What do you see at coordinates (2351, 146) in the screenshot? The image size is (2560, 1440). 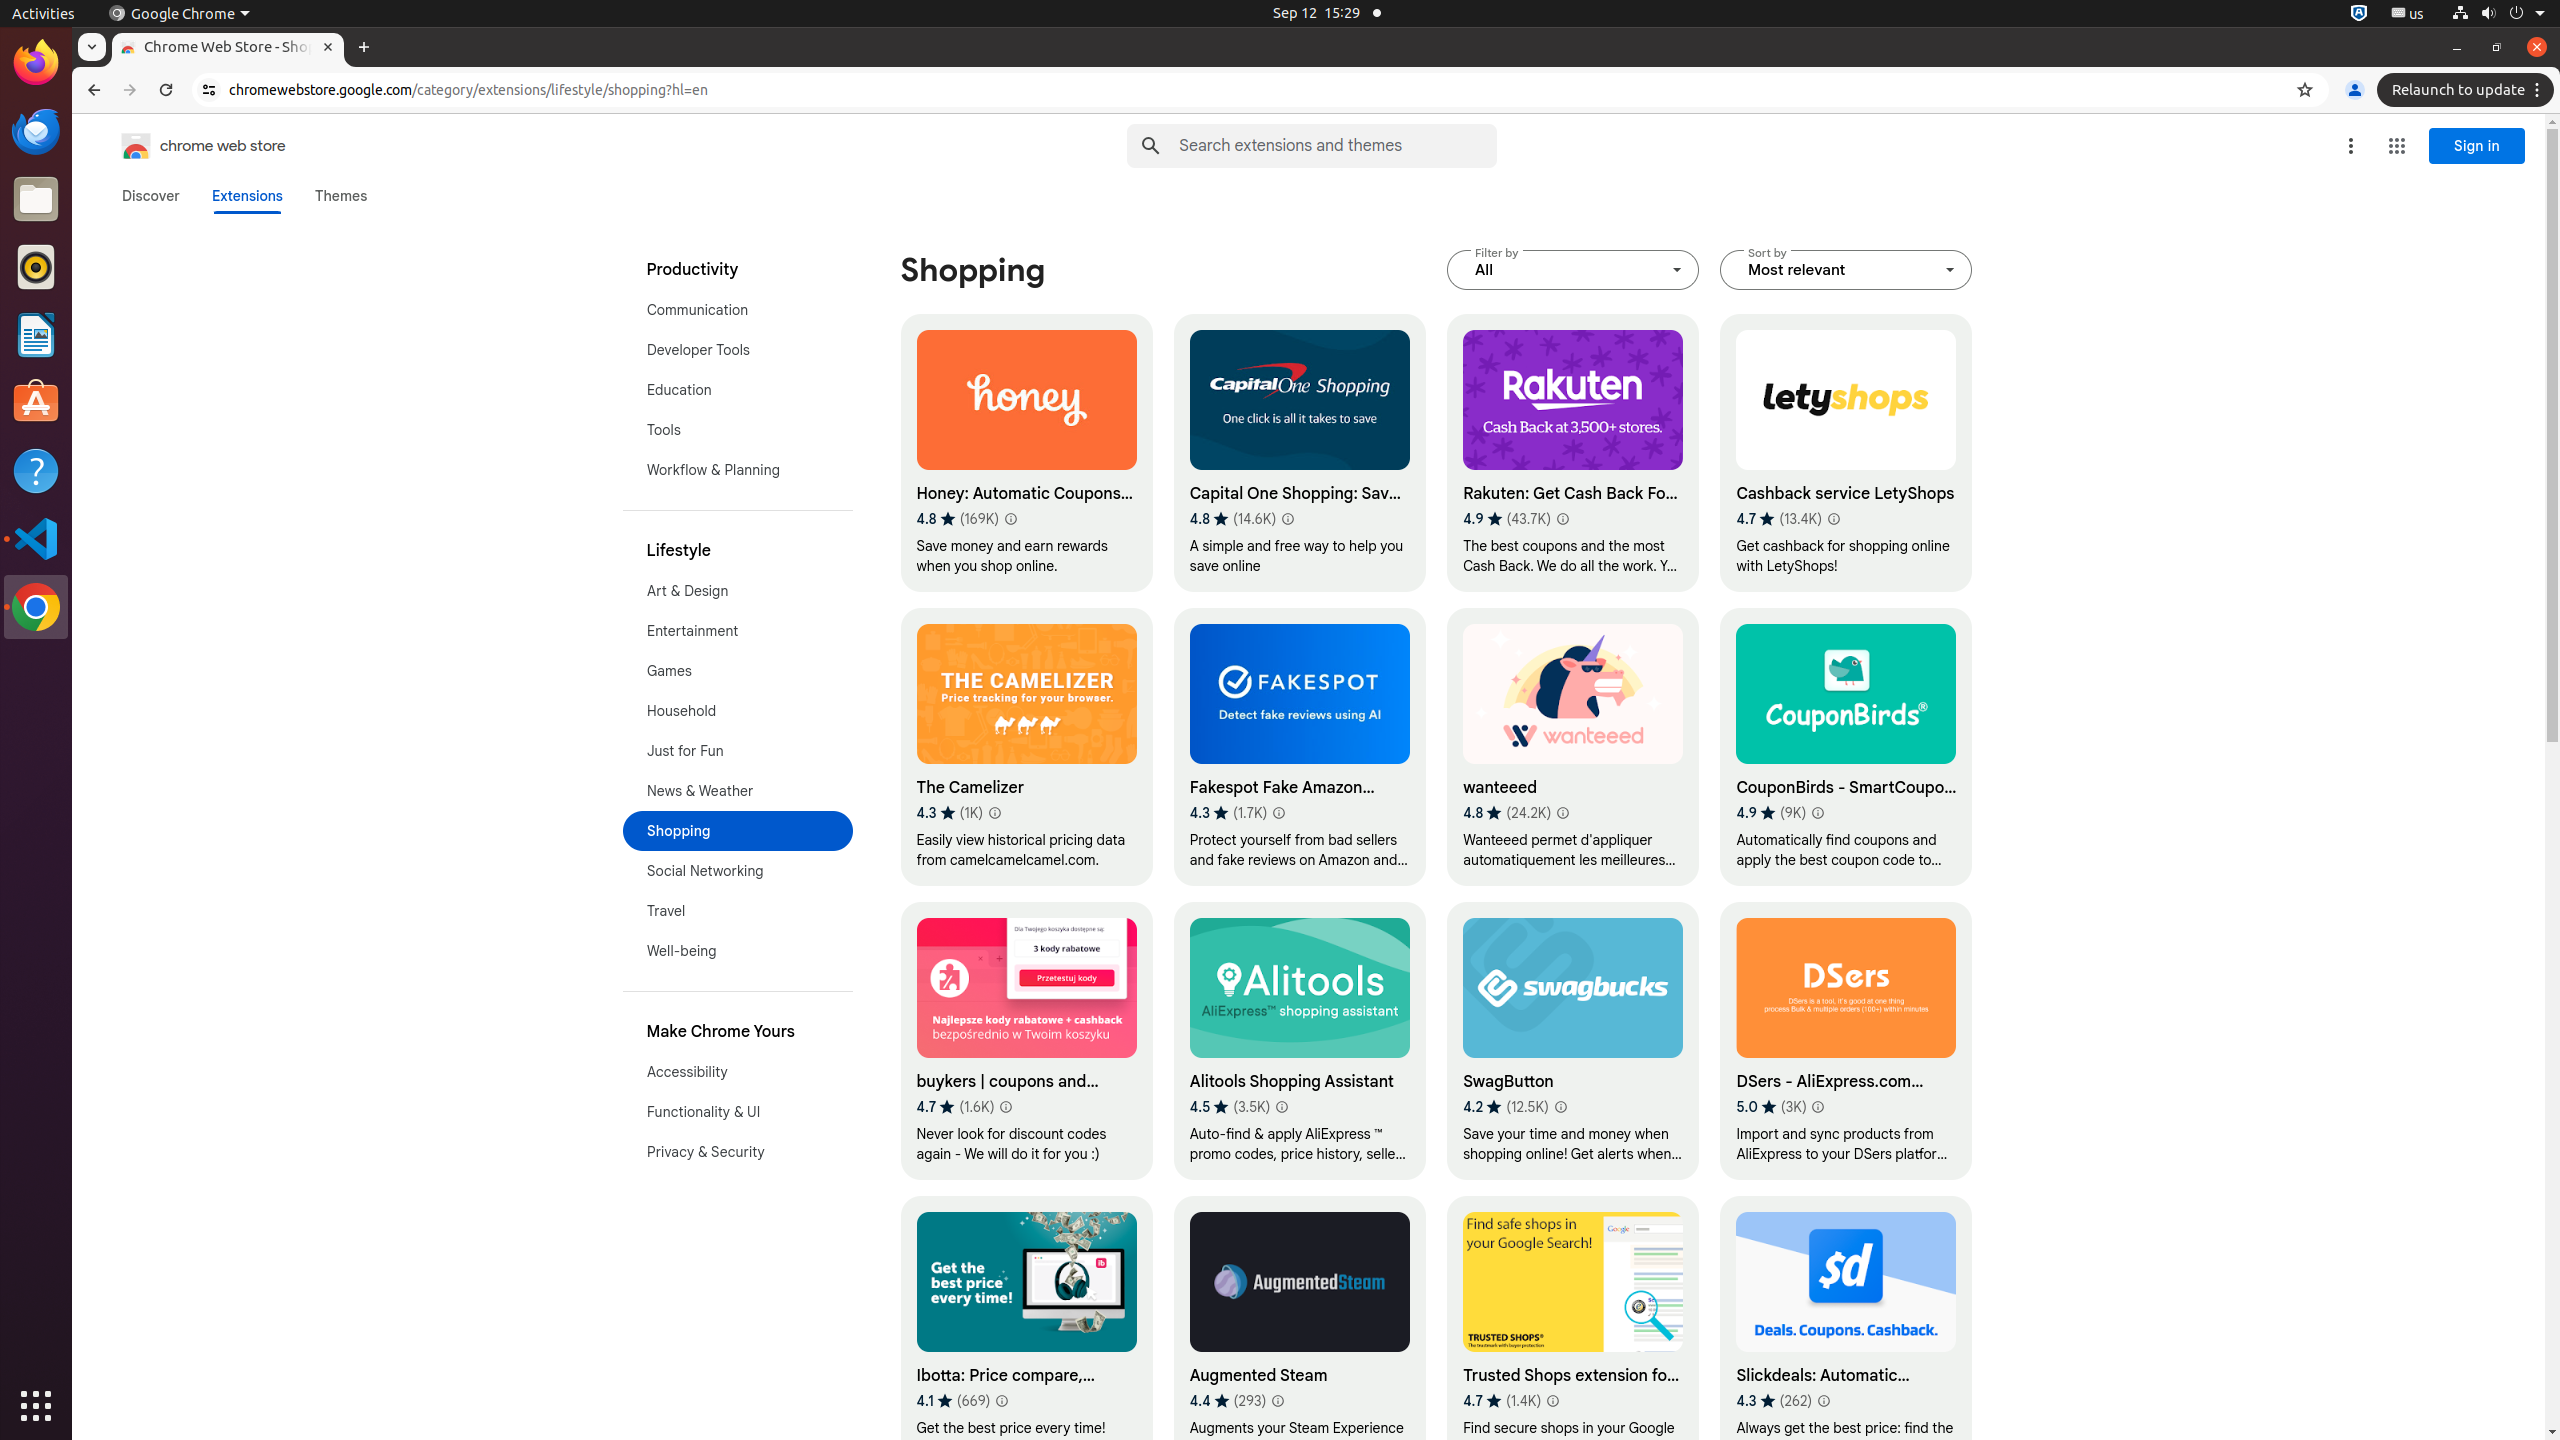 I see `More options menu` at bounding box center [2351, 146].